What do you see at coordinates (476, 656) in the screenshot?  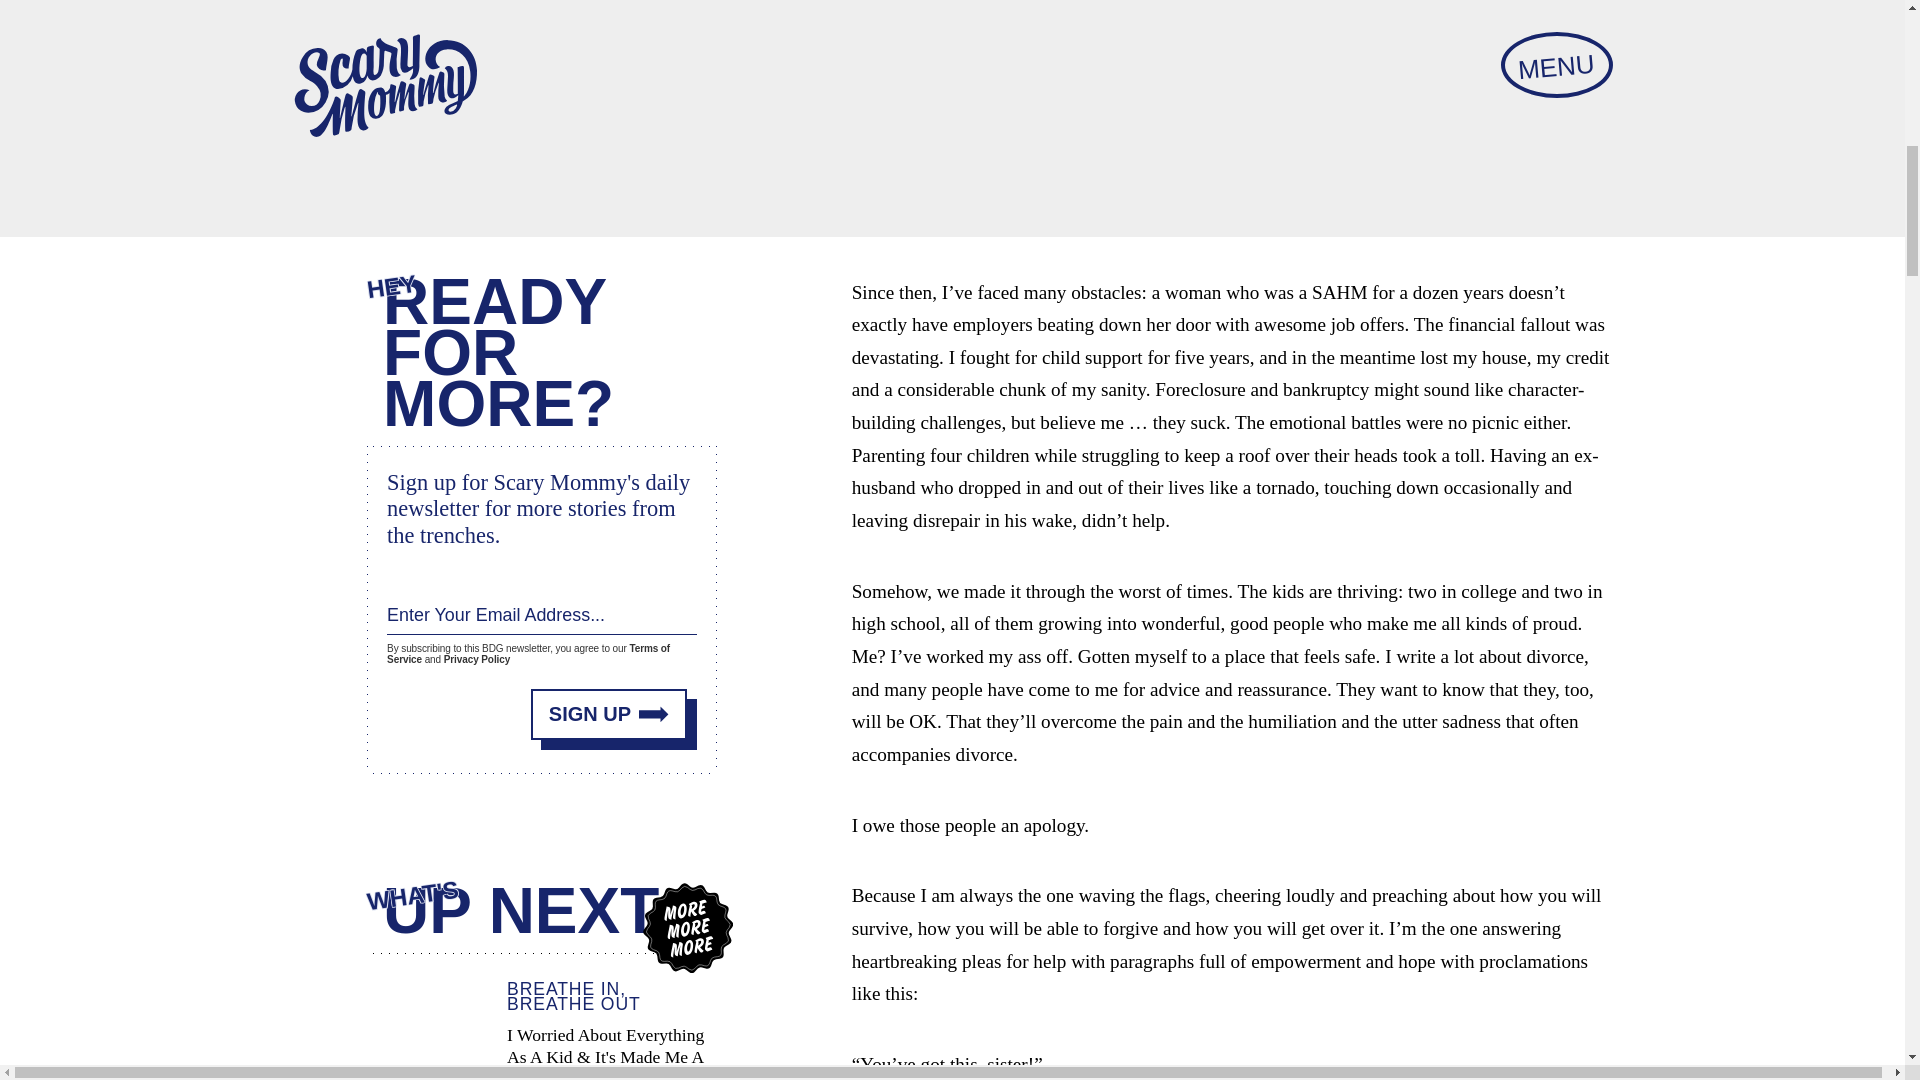 I see `Privacy Policy` at bounding box center [476, 656].